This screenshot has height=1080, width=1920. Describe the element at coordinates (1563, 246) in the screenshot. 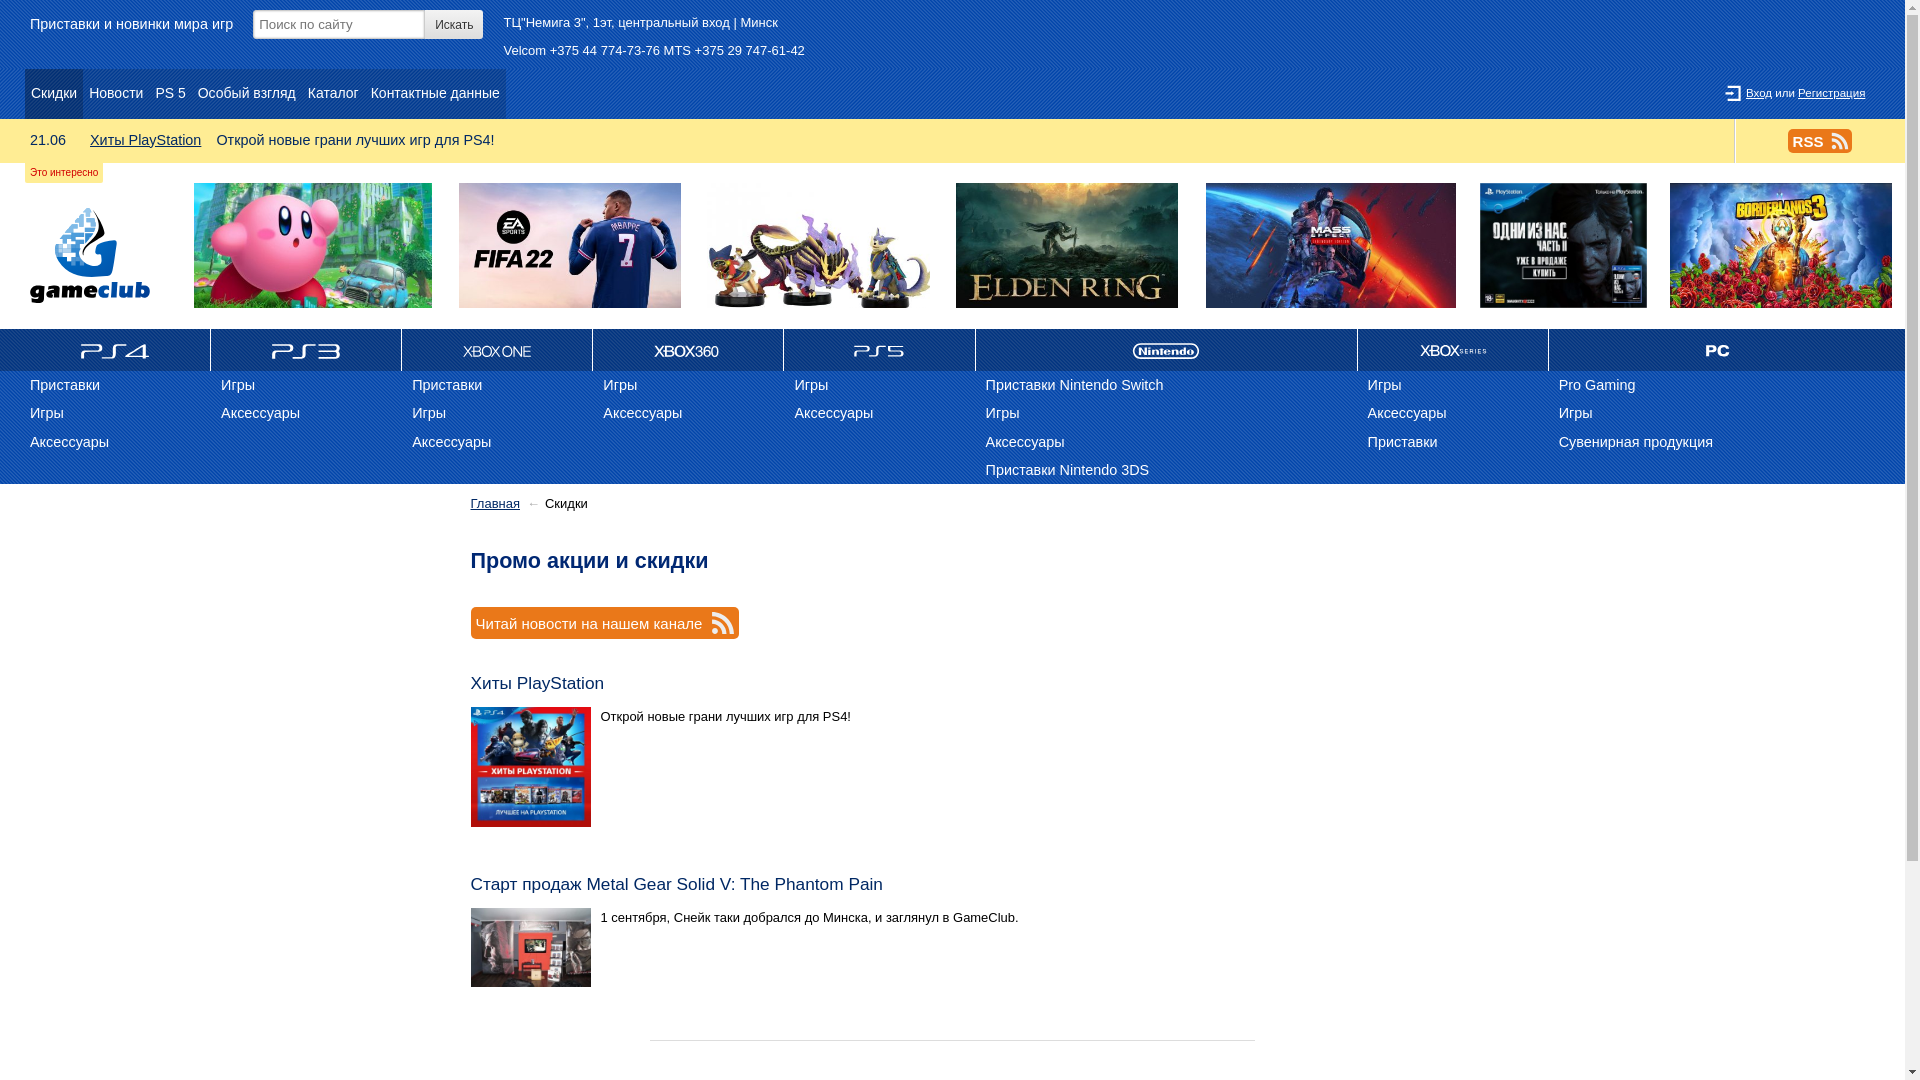

I see `Last of us 2` at that location.